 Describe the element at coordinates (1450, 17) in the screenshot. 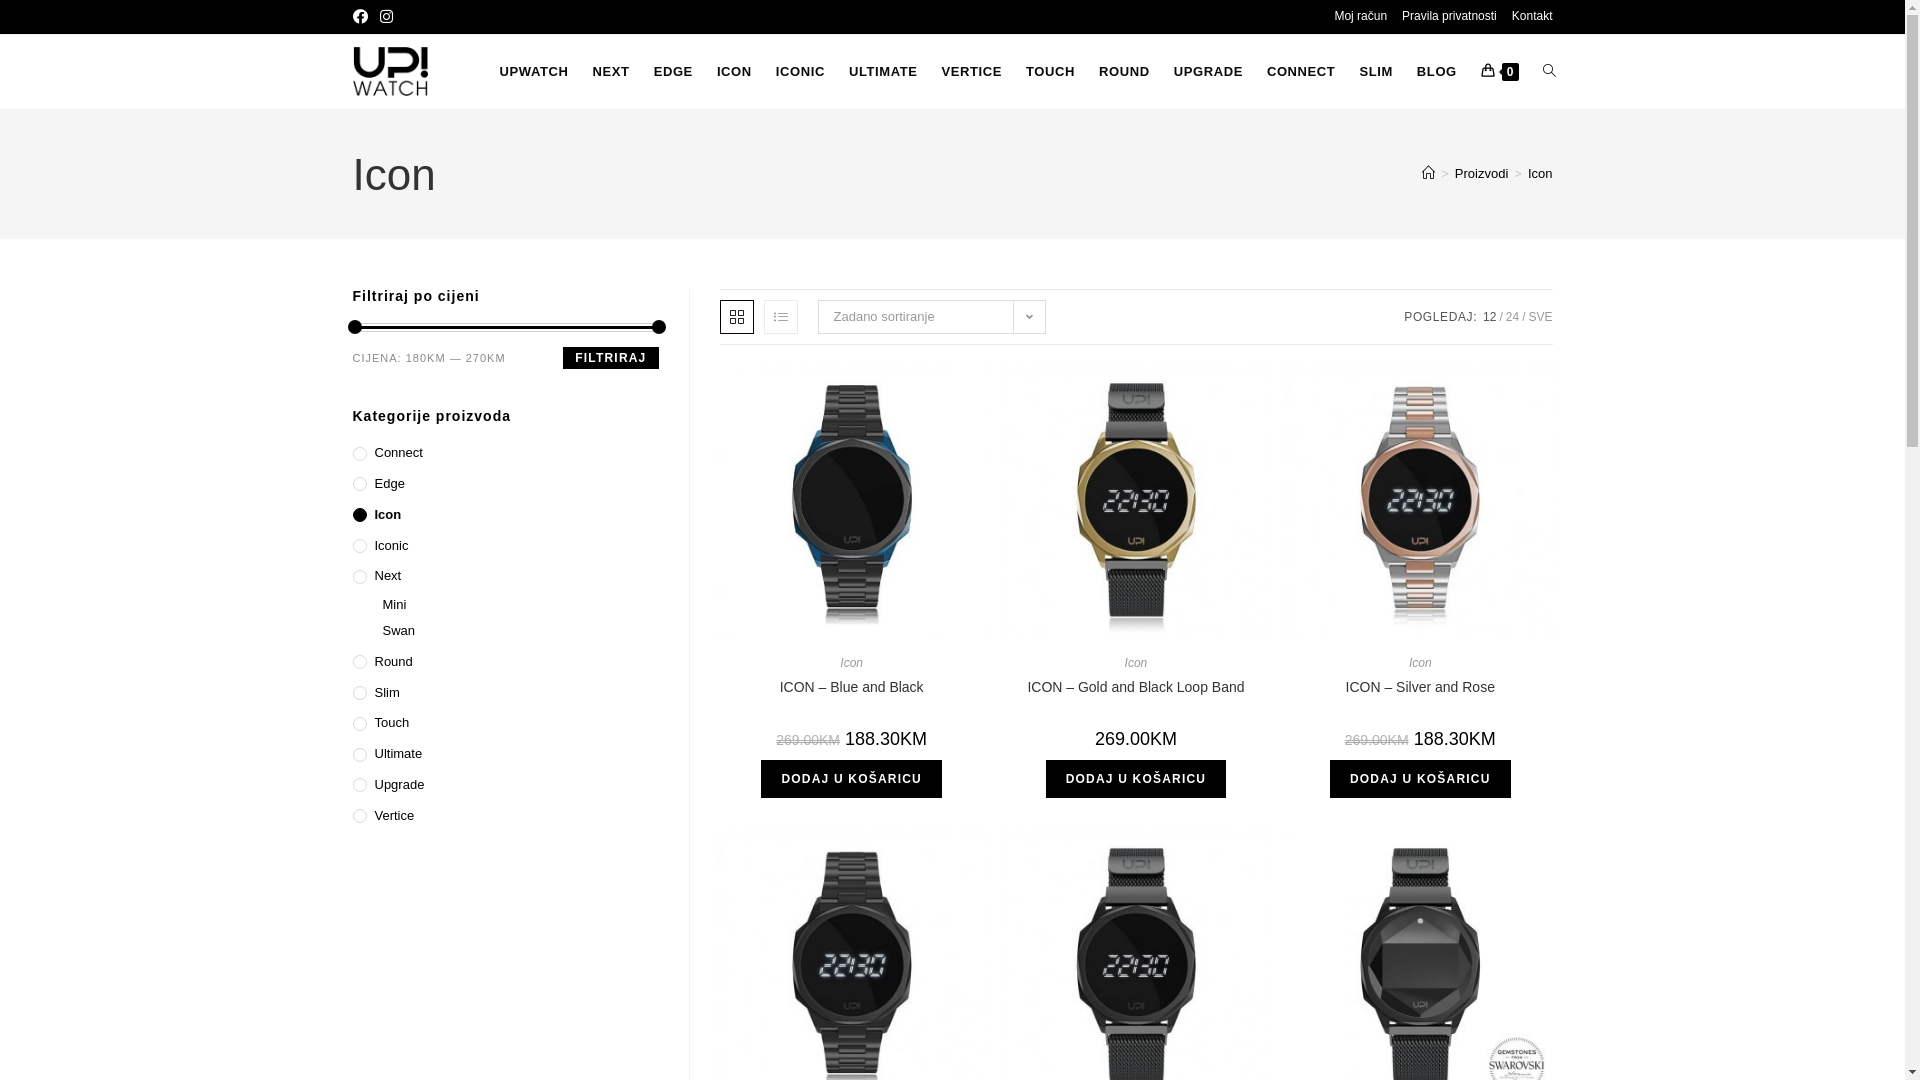

I see `Pravila privatnosti` at that location.